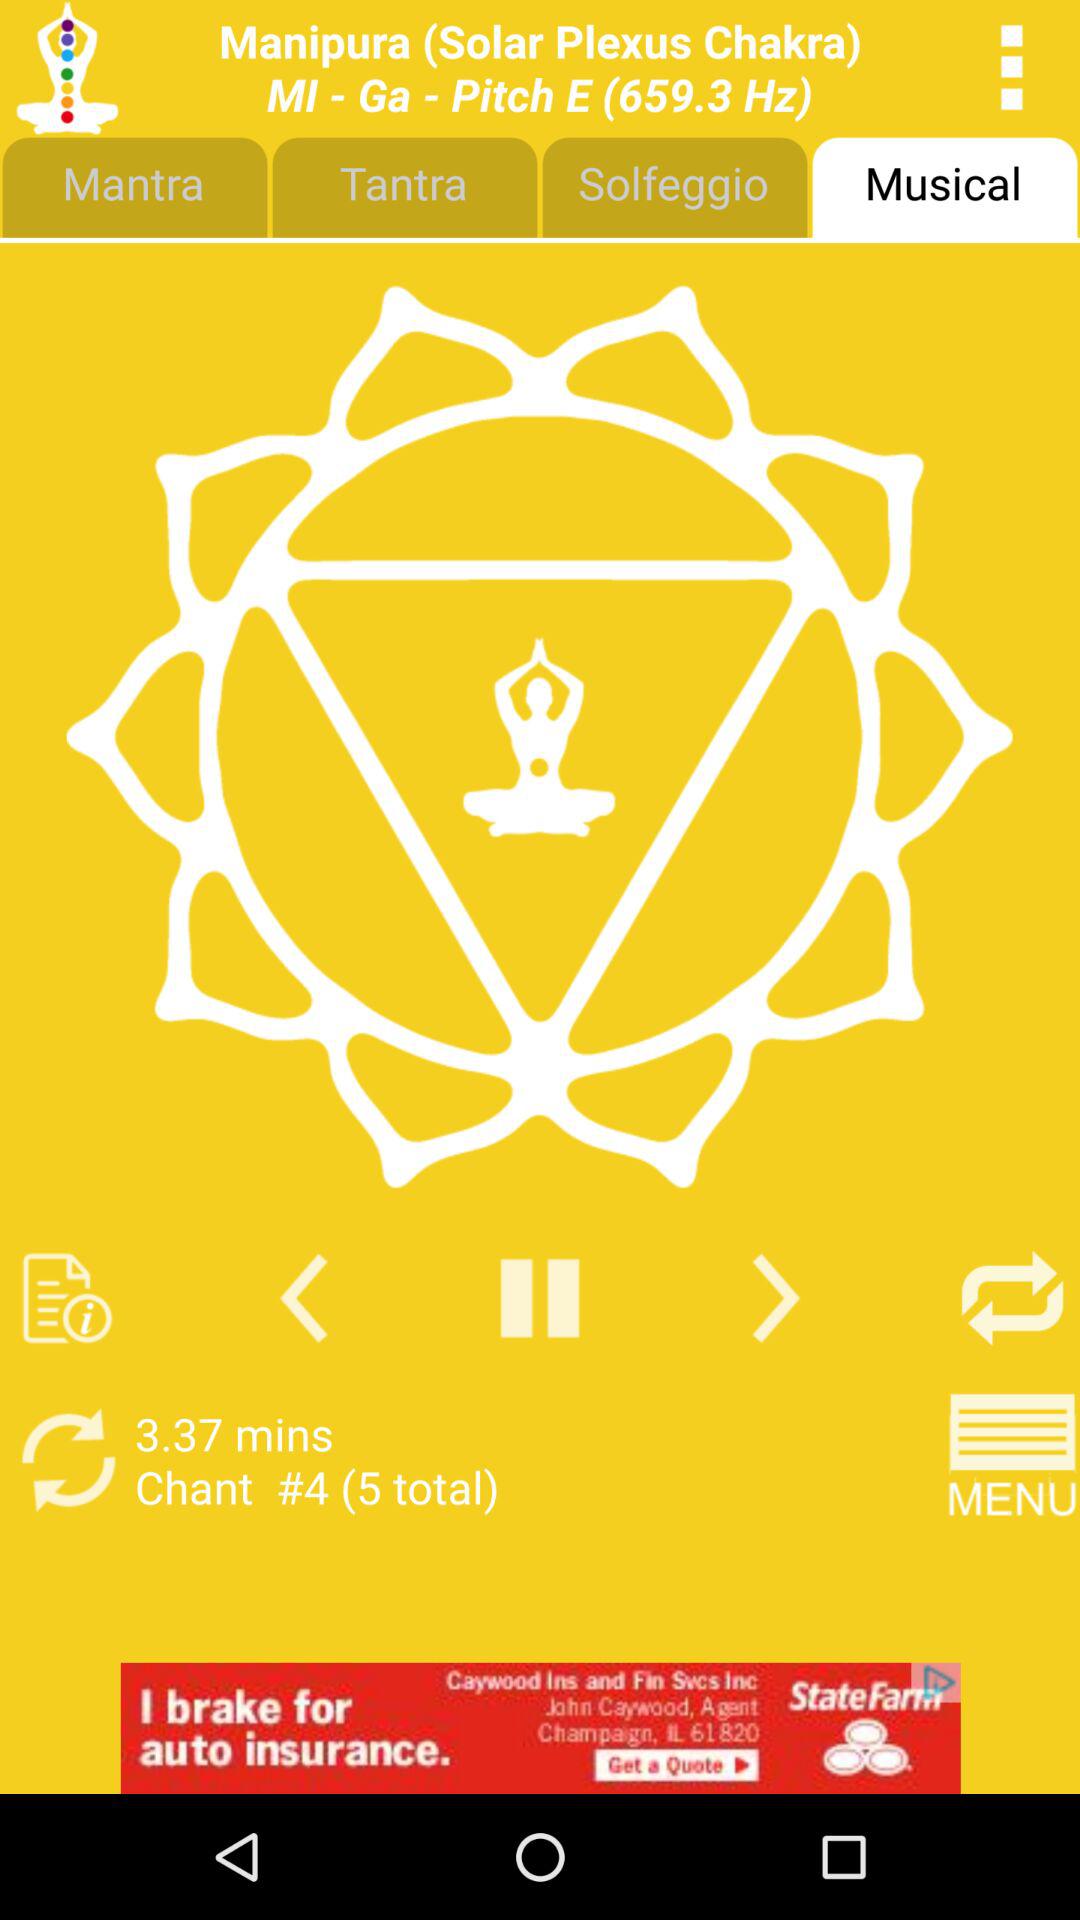  I want to click on go to advertisement, so click(540, 1728).